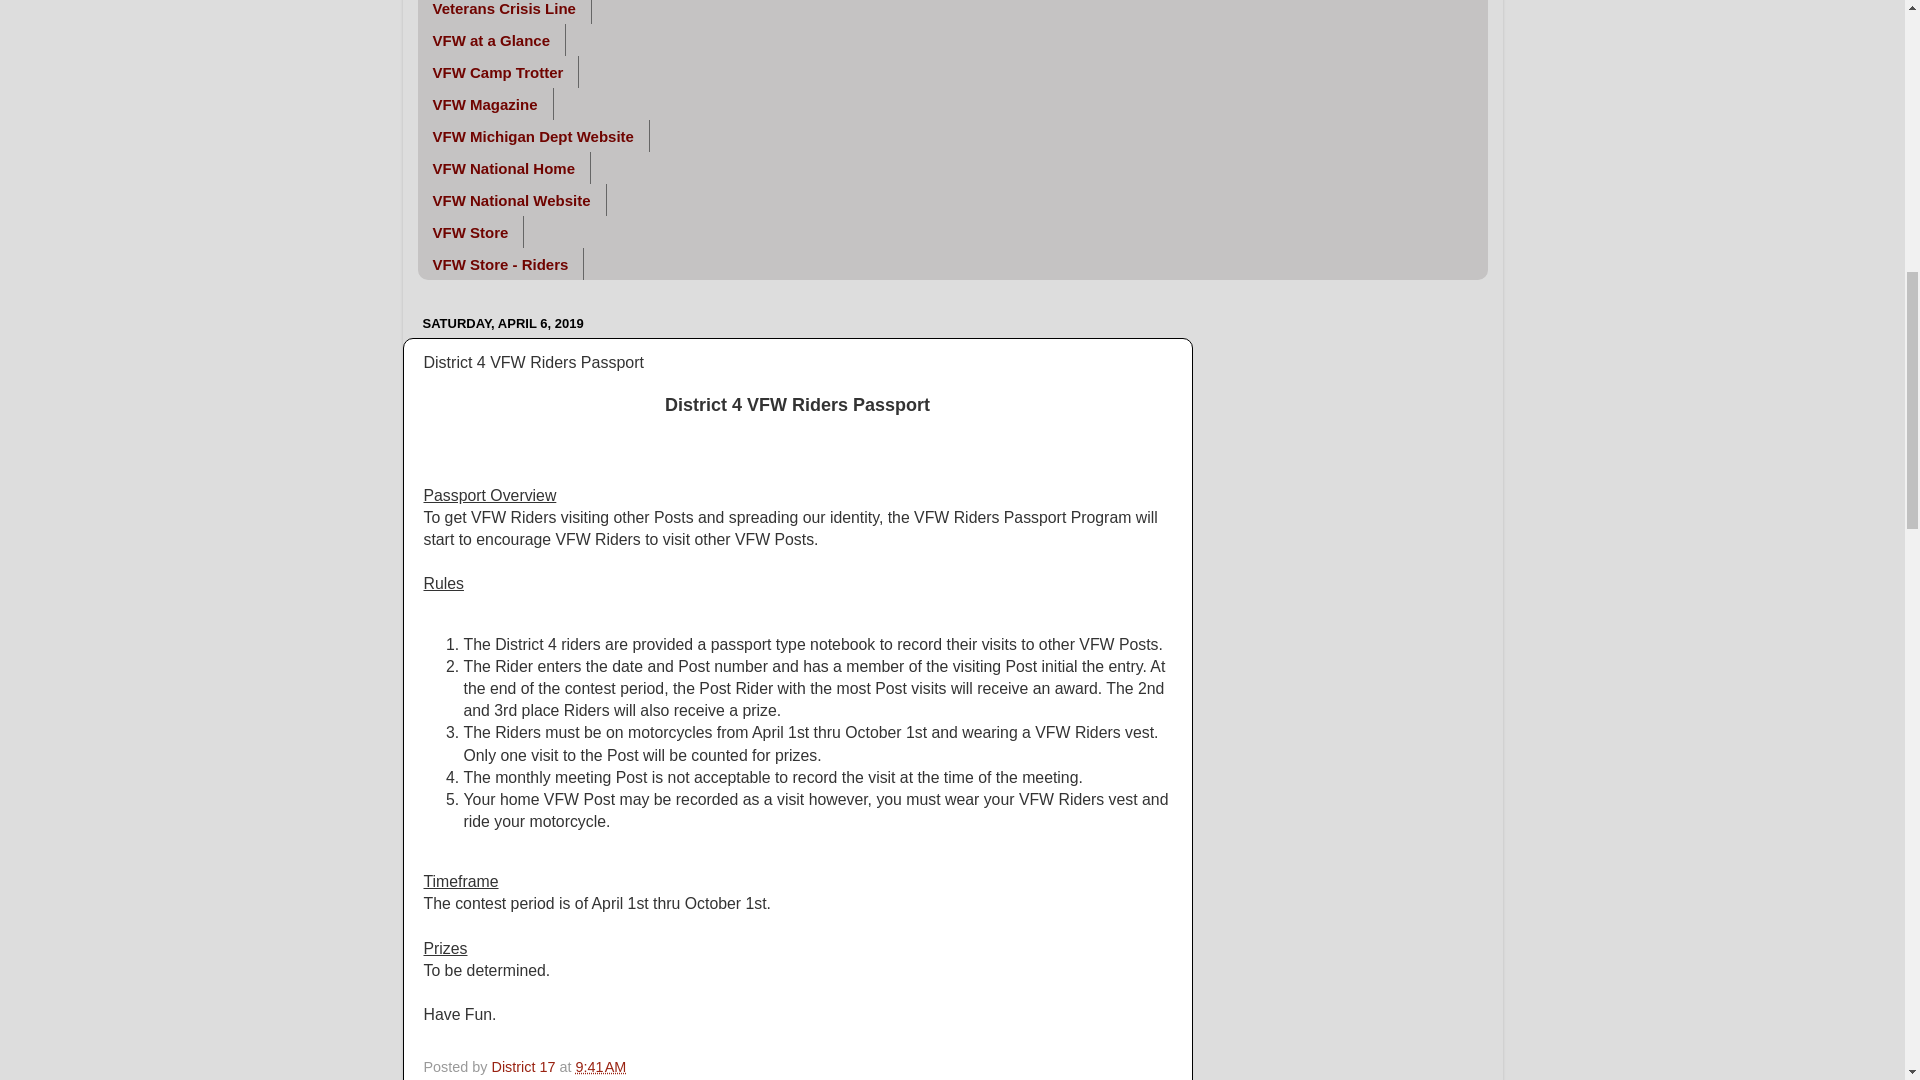 The image size is (1920, 1080). Describe the element at coordinates (526, 1066) in the screenshot. I see `author profile` at that location.